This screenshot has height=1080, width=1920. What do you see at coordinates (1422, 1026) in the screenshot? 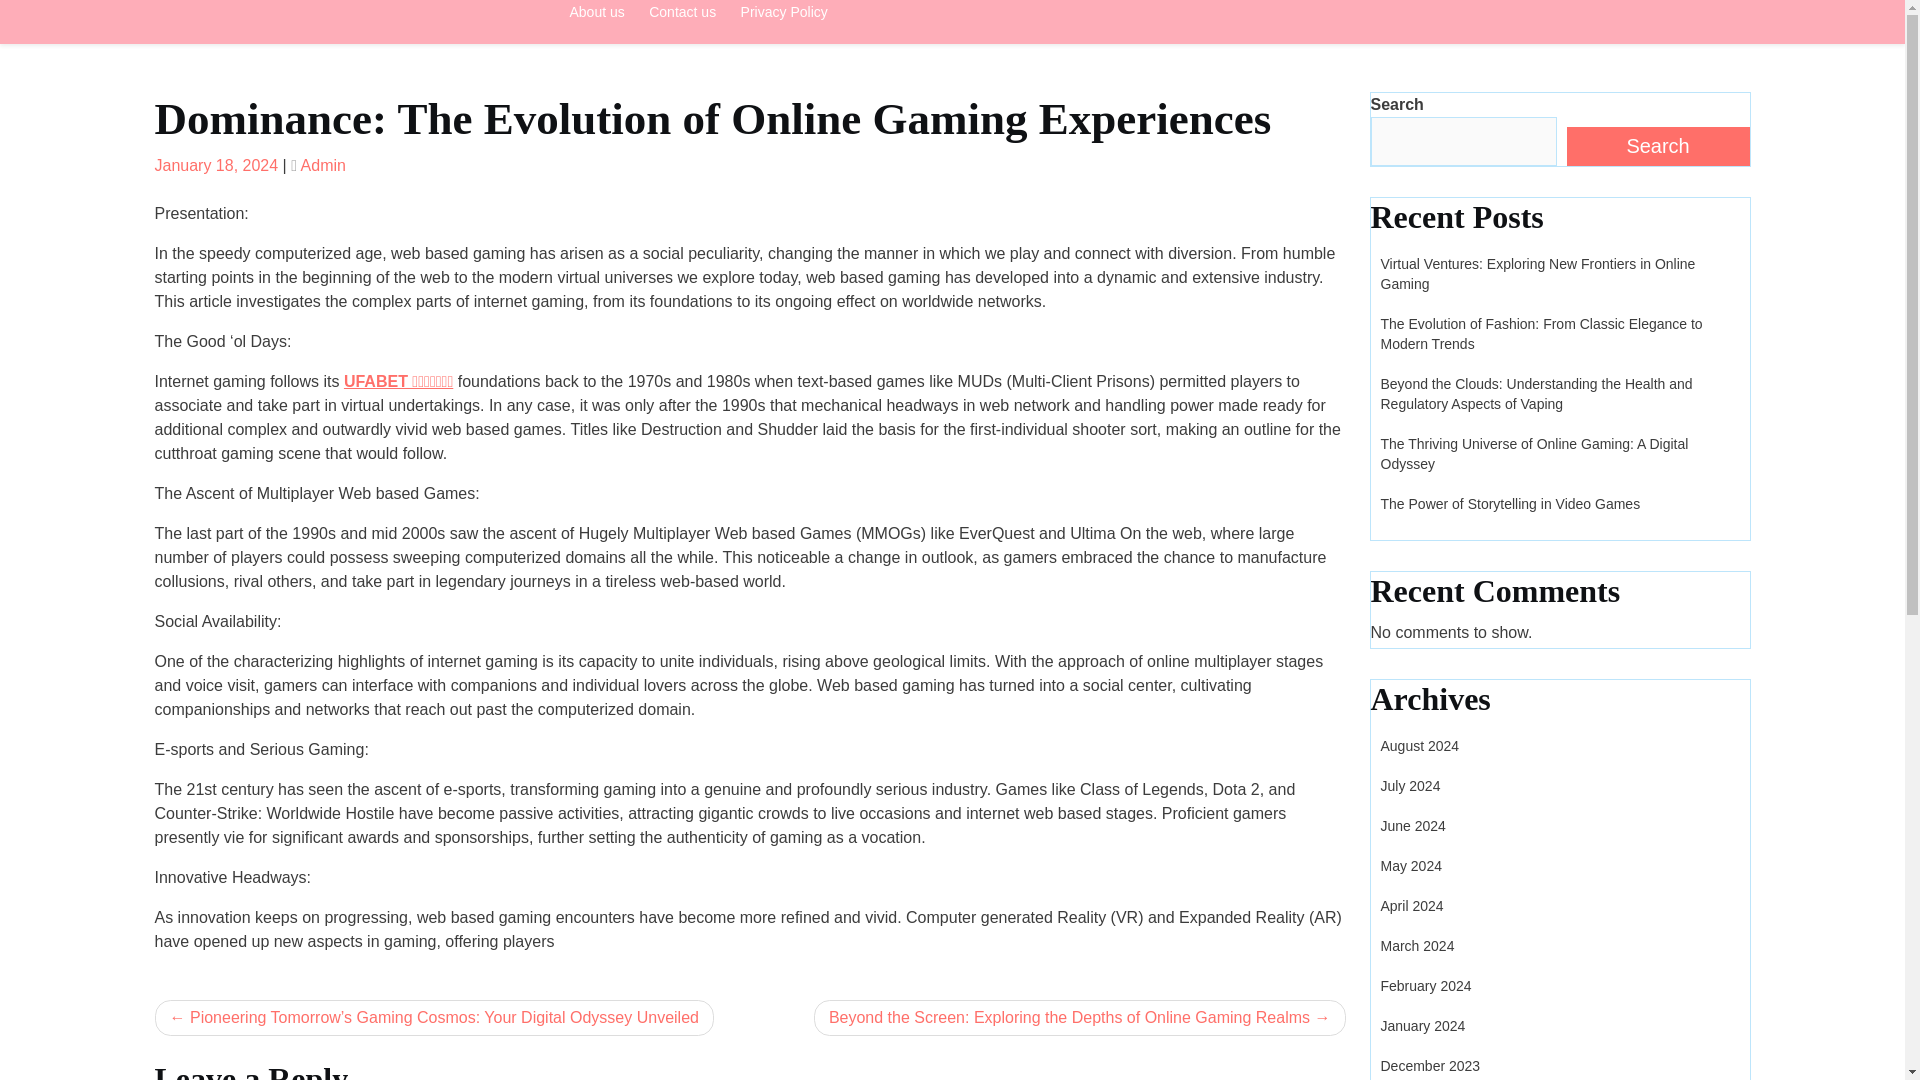
I see `January 2024` at bounding box center [1422, 1026].